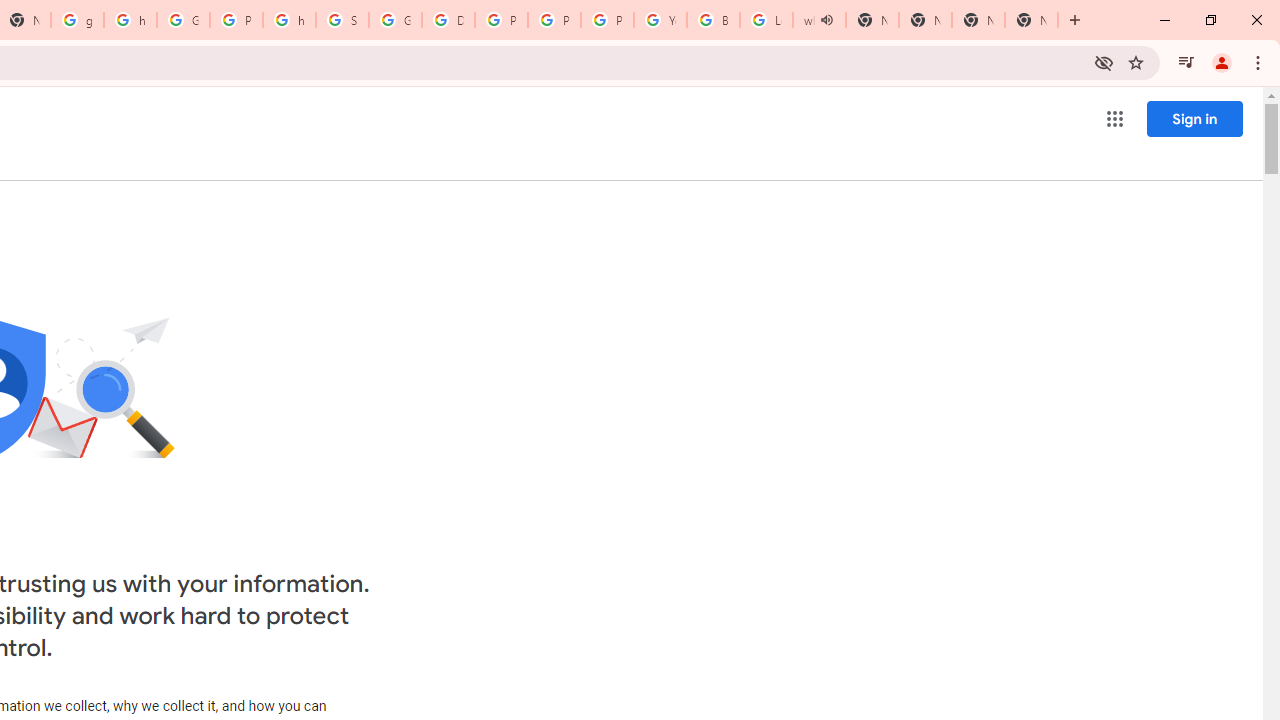 The width and height of the screenshot is (1280, 720). Describe the element at coordinates (713, 20) in the screenshot. I see `Browse Chrome as a guest - Computer - Google Chrome Help` at that location.